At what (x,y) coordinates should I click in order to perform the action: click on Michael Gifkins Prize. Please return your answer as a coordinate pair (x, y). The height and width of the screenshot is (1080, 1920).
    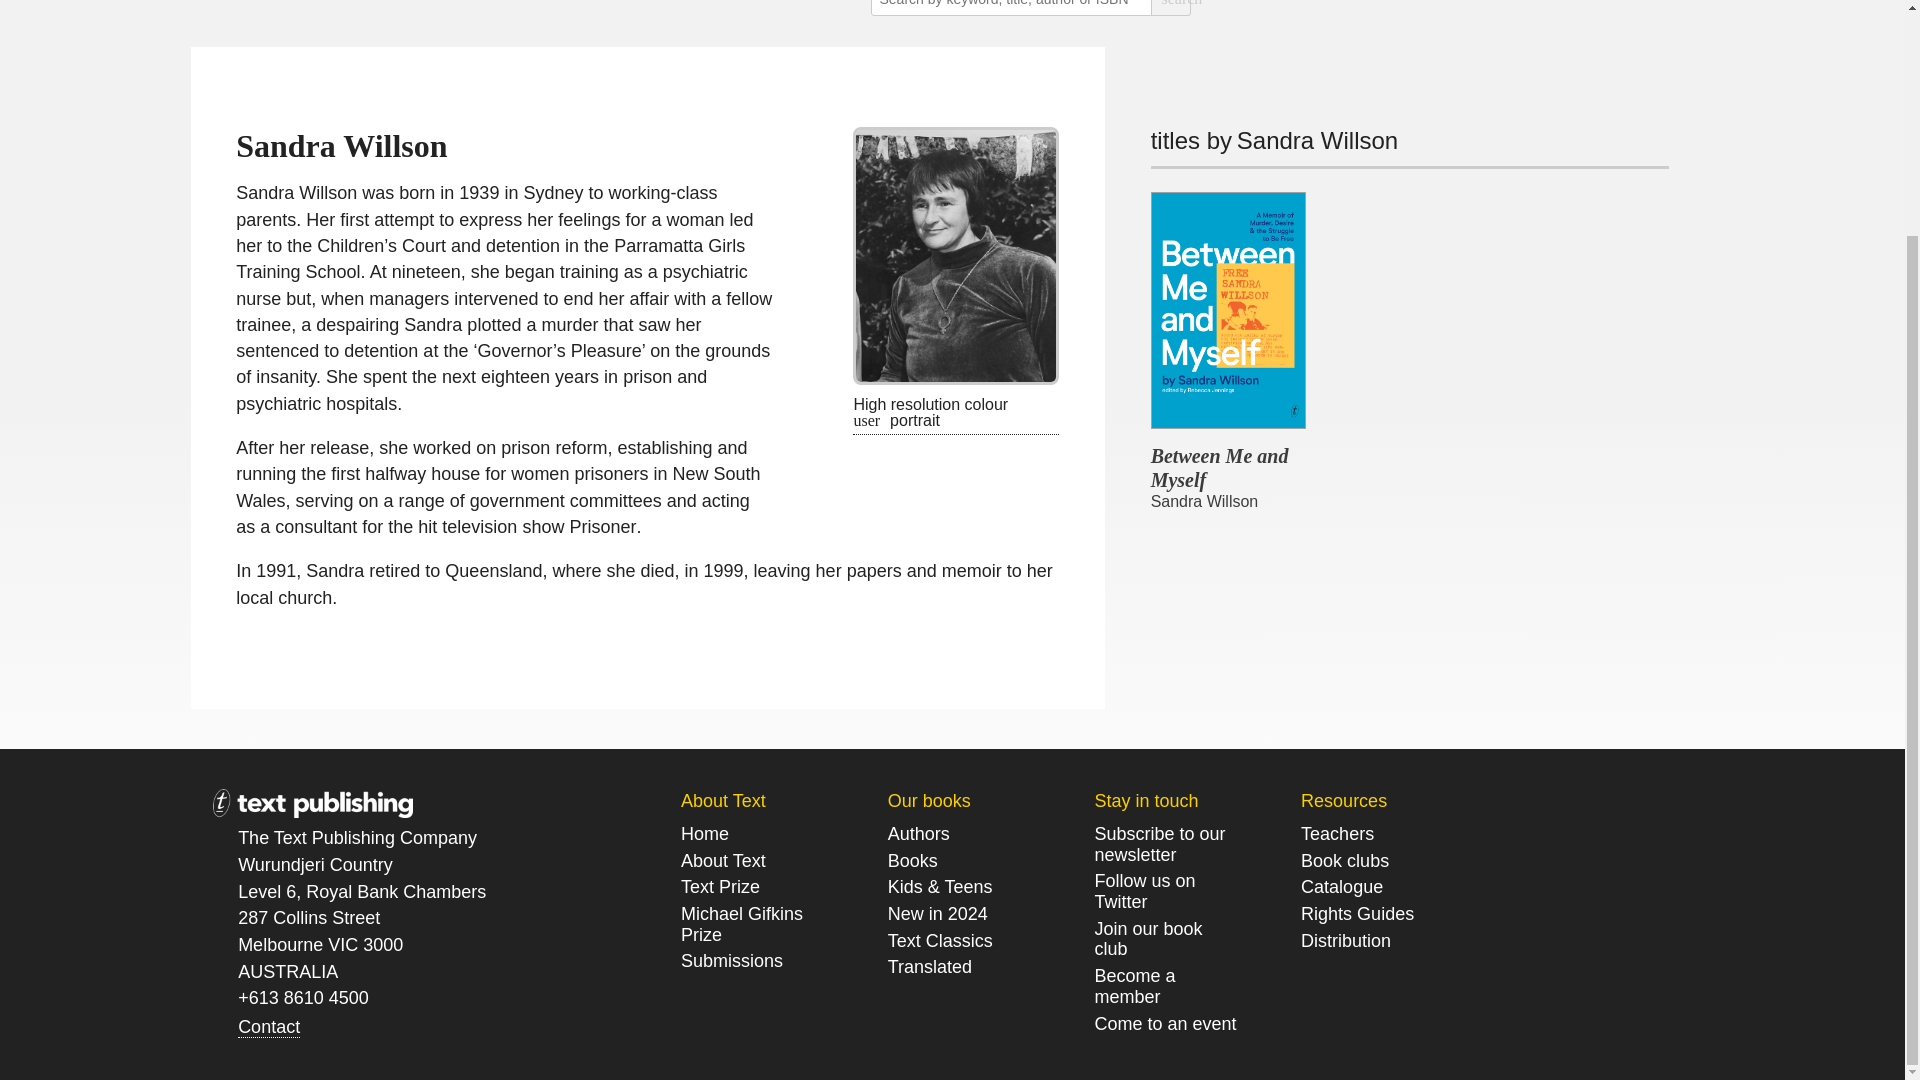
    Looking at the image, I should click on (742, 924).